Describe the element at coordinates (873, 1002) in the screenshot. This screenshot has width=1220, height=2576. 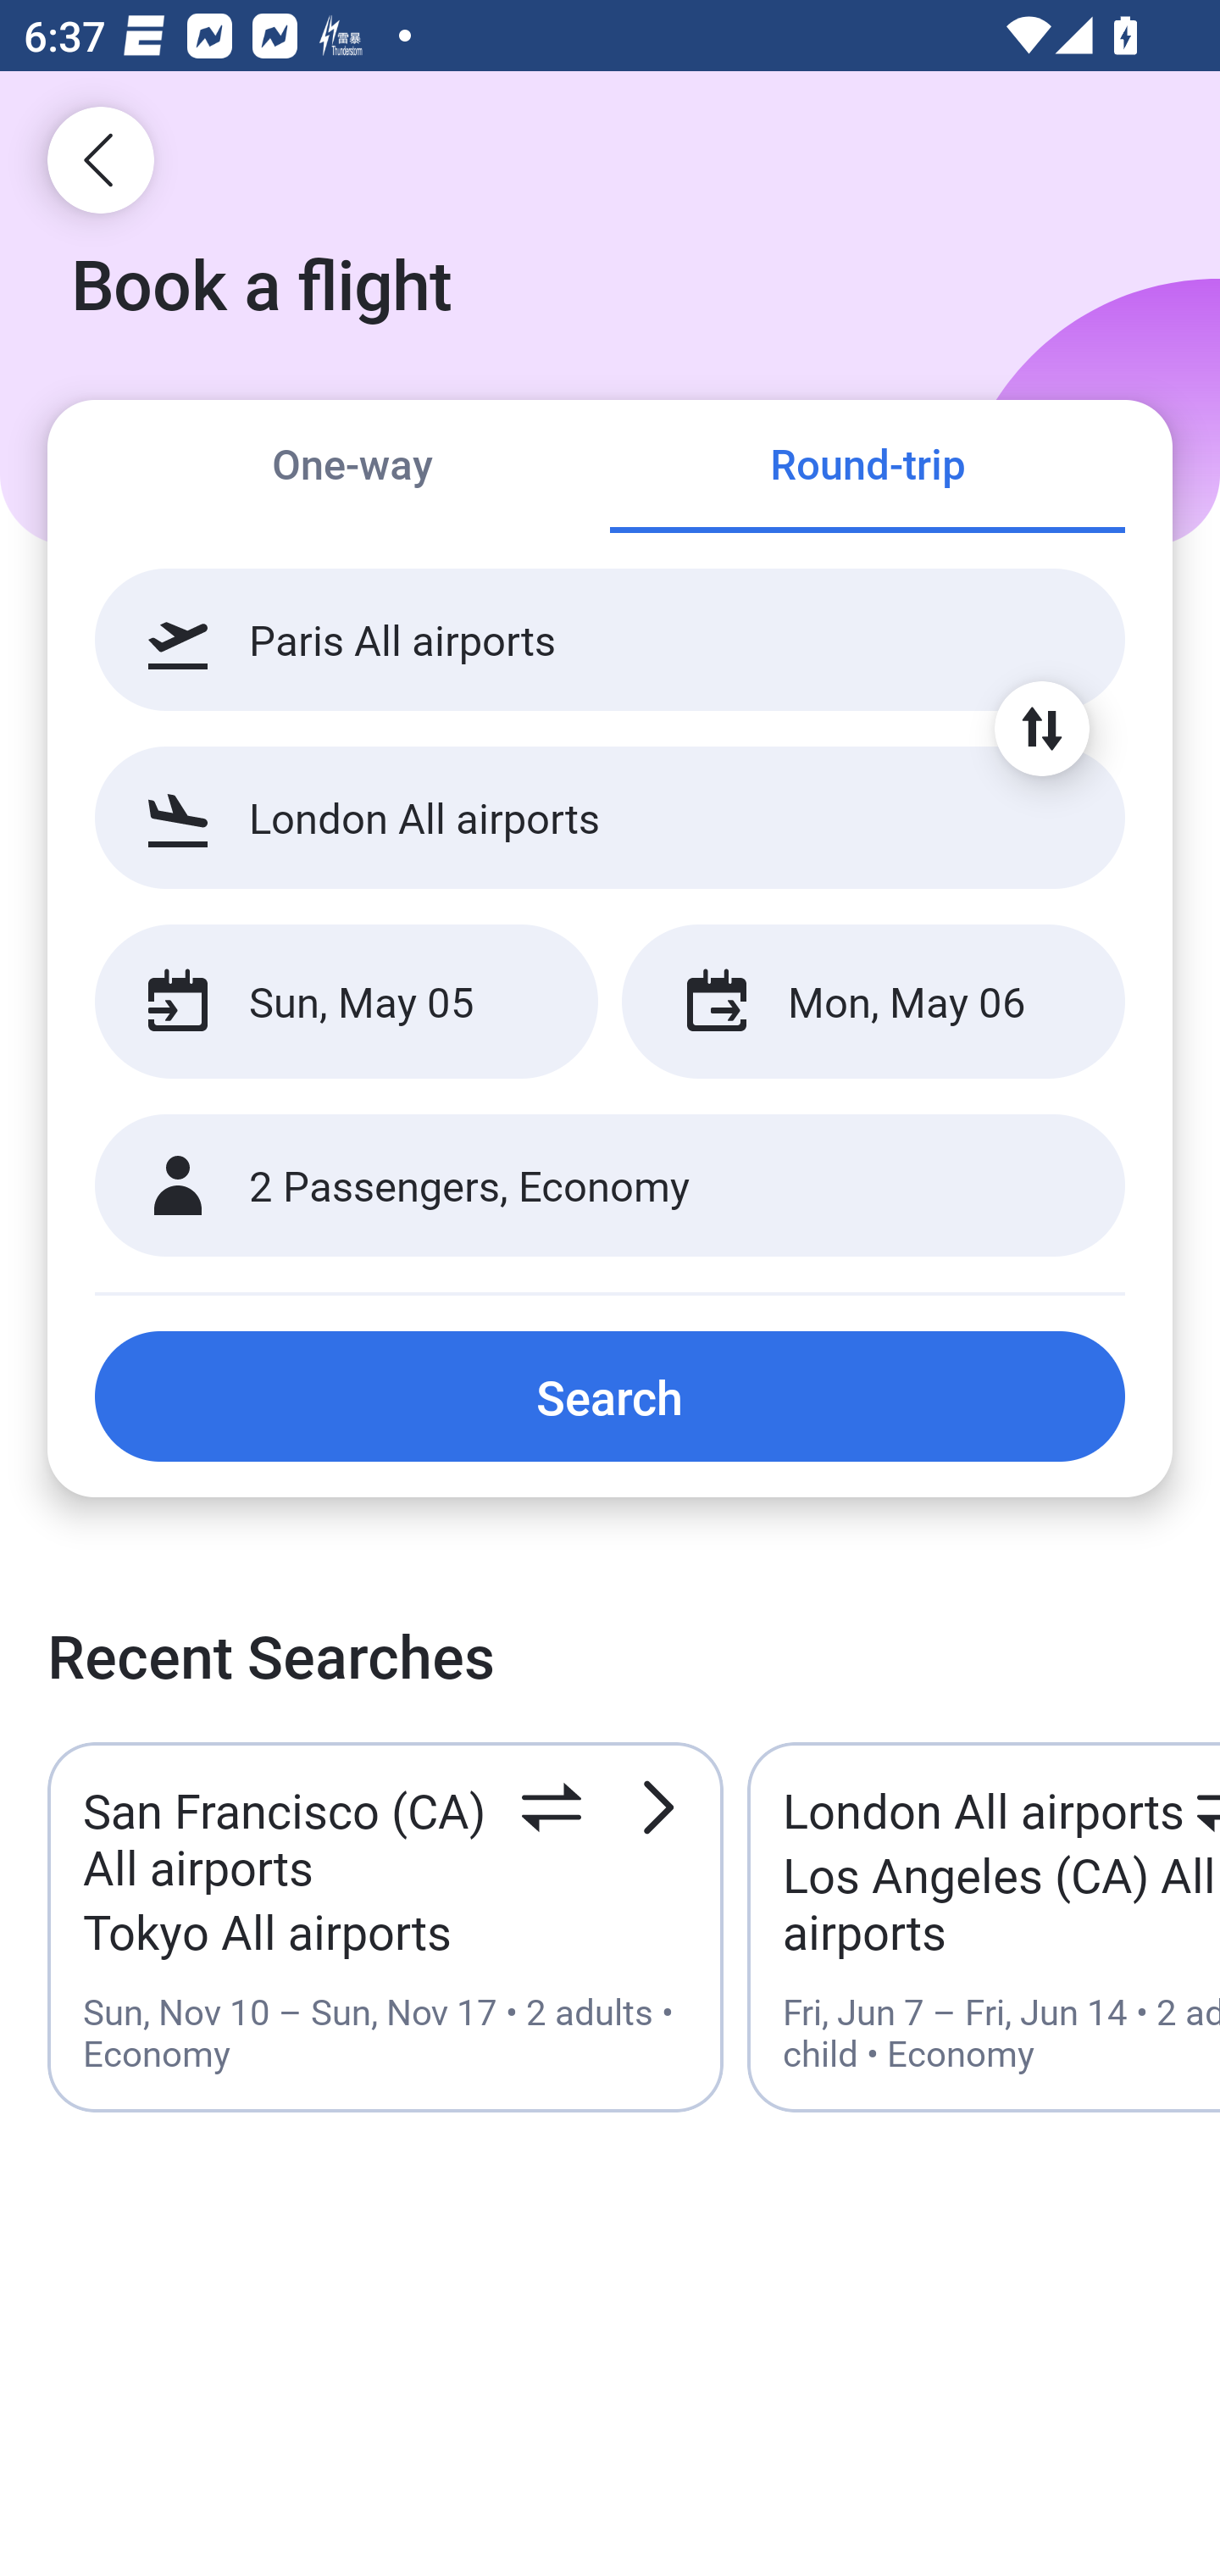
I see `Mon, May 06` at that location.